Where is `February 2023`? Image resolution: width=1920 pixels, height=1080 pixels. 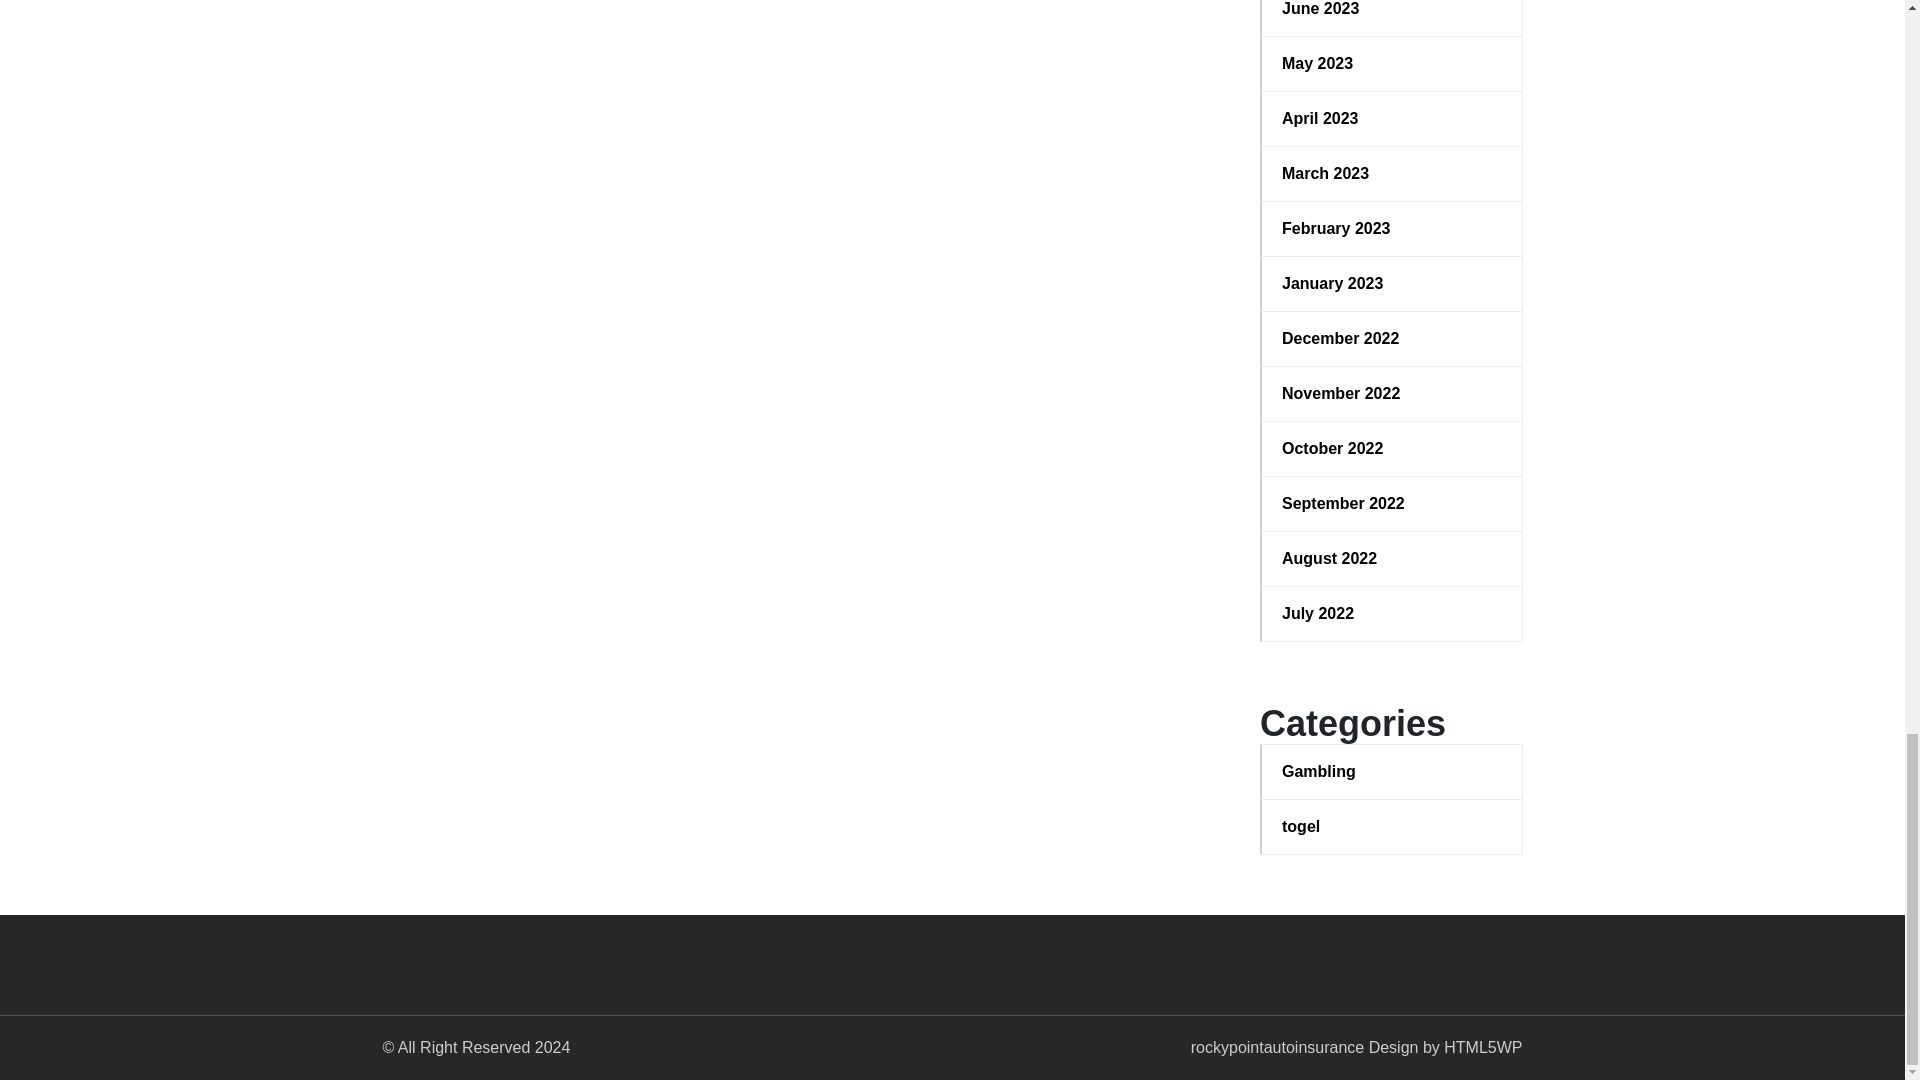 February 2023 is located at coordinates (1392, 228).